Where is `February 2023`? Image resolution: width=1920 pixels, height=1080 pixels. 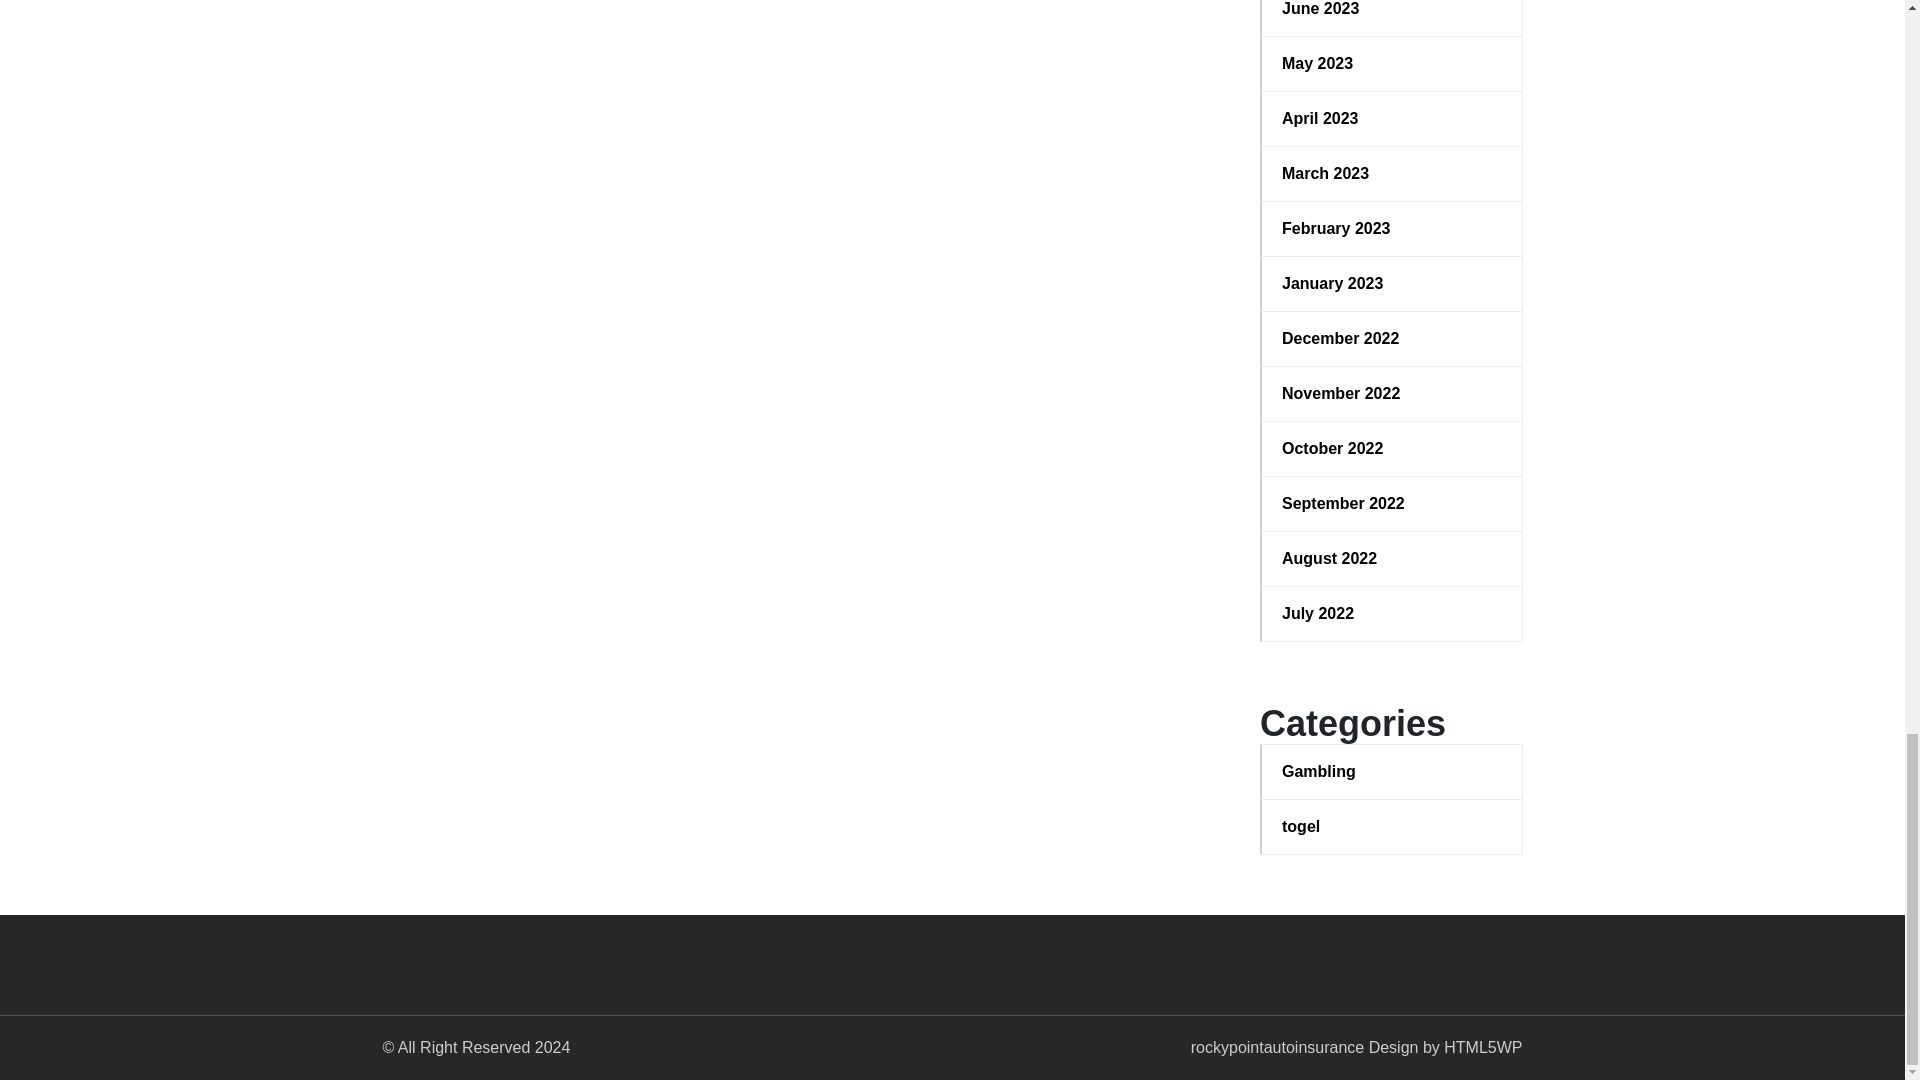 February 2023 is located at coordinates (1392, 228).